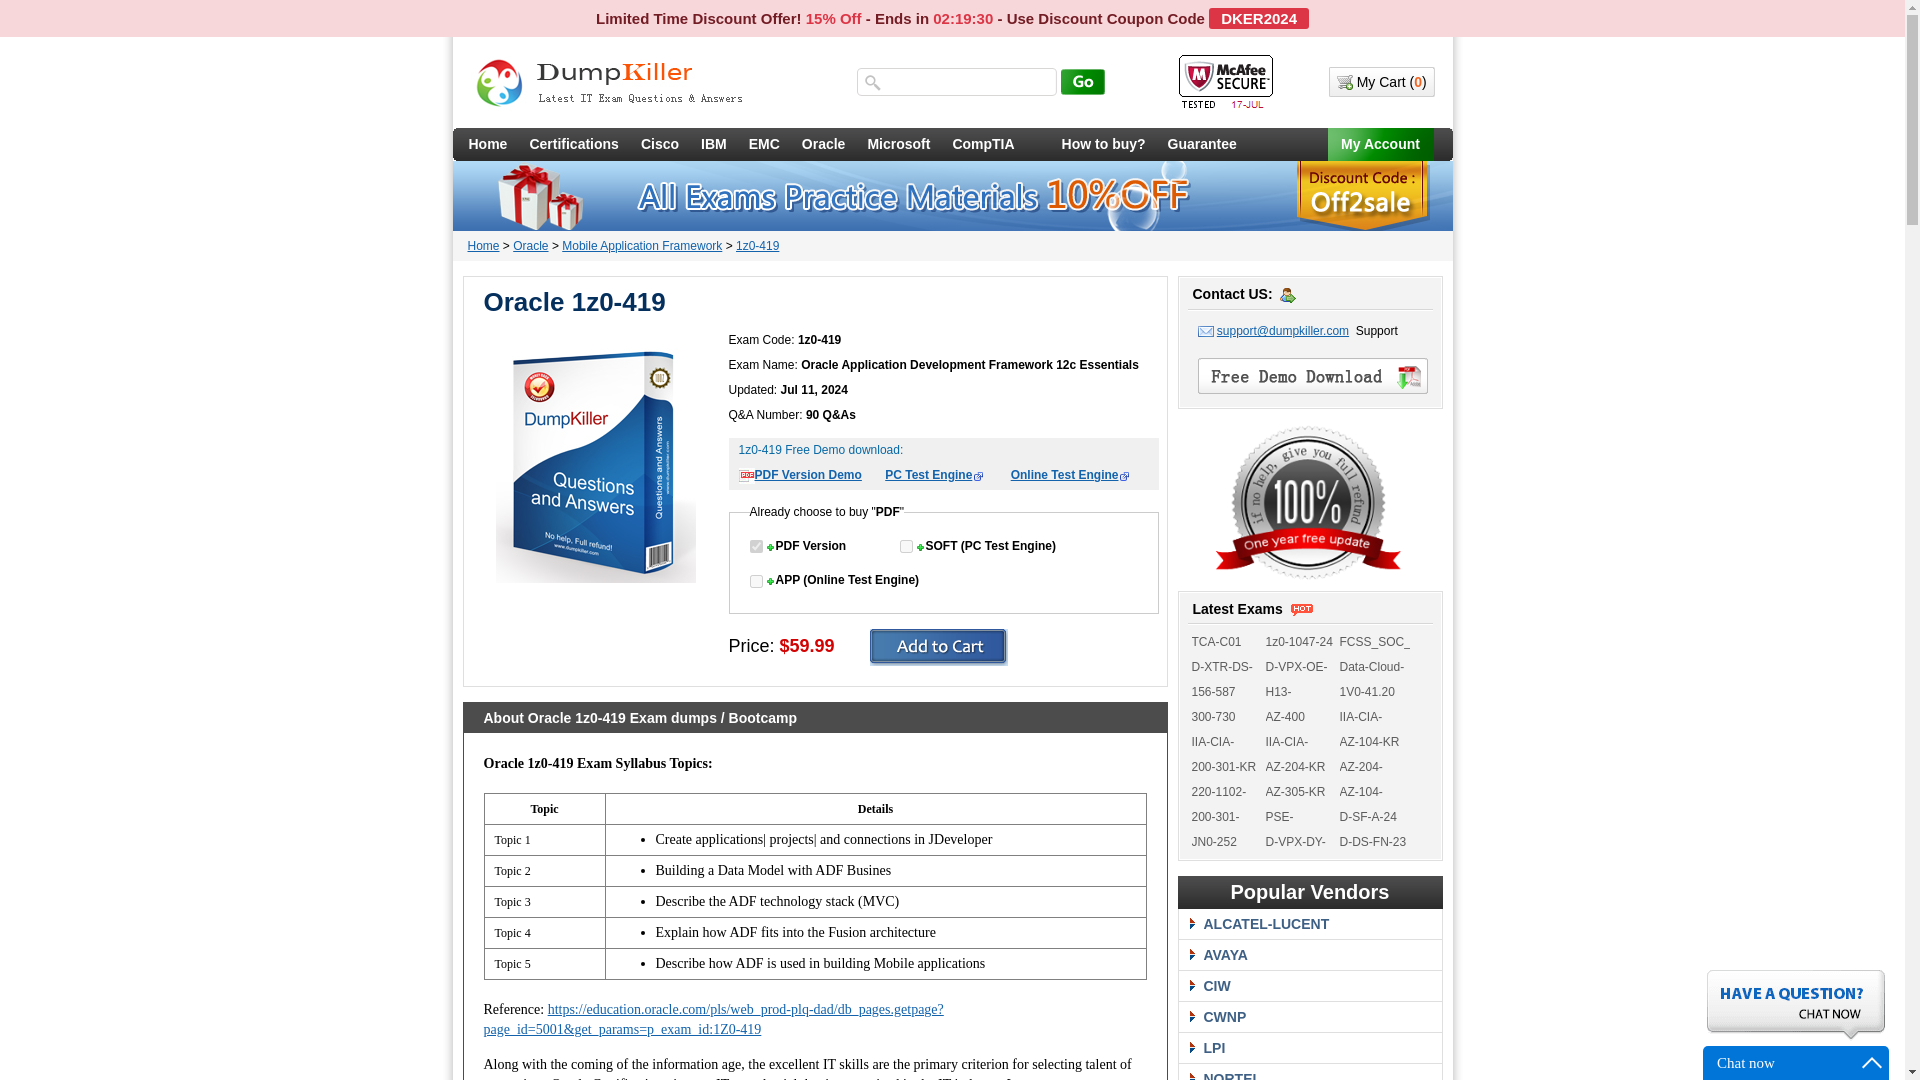 The width and height of the screenshot is (1920, 1080). What do you see at coordinates (1296, 678) in the screenshot?
I see `D-VPX-OE-A-24` at bounding box center [1296, 678].